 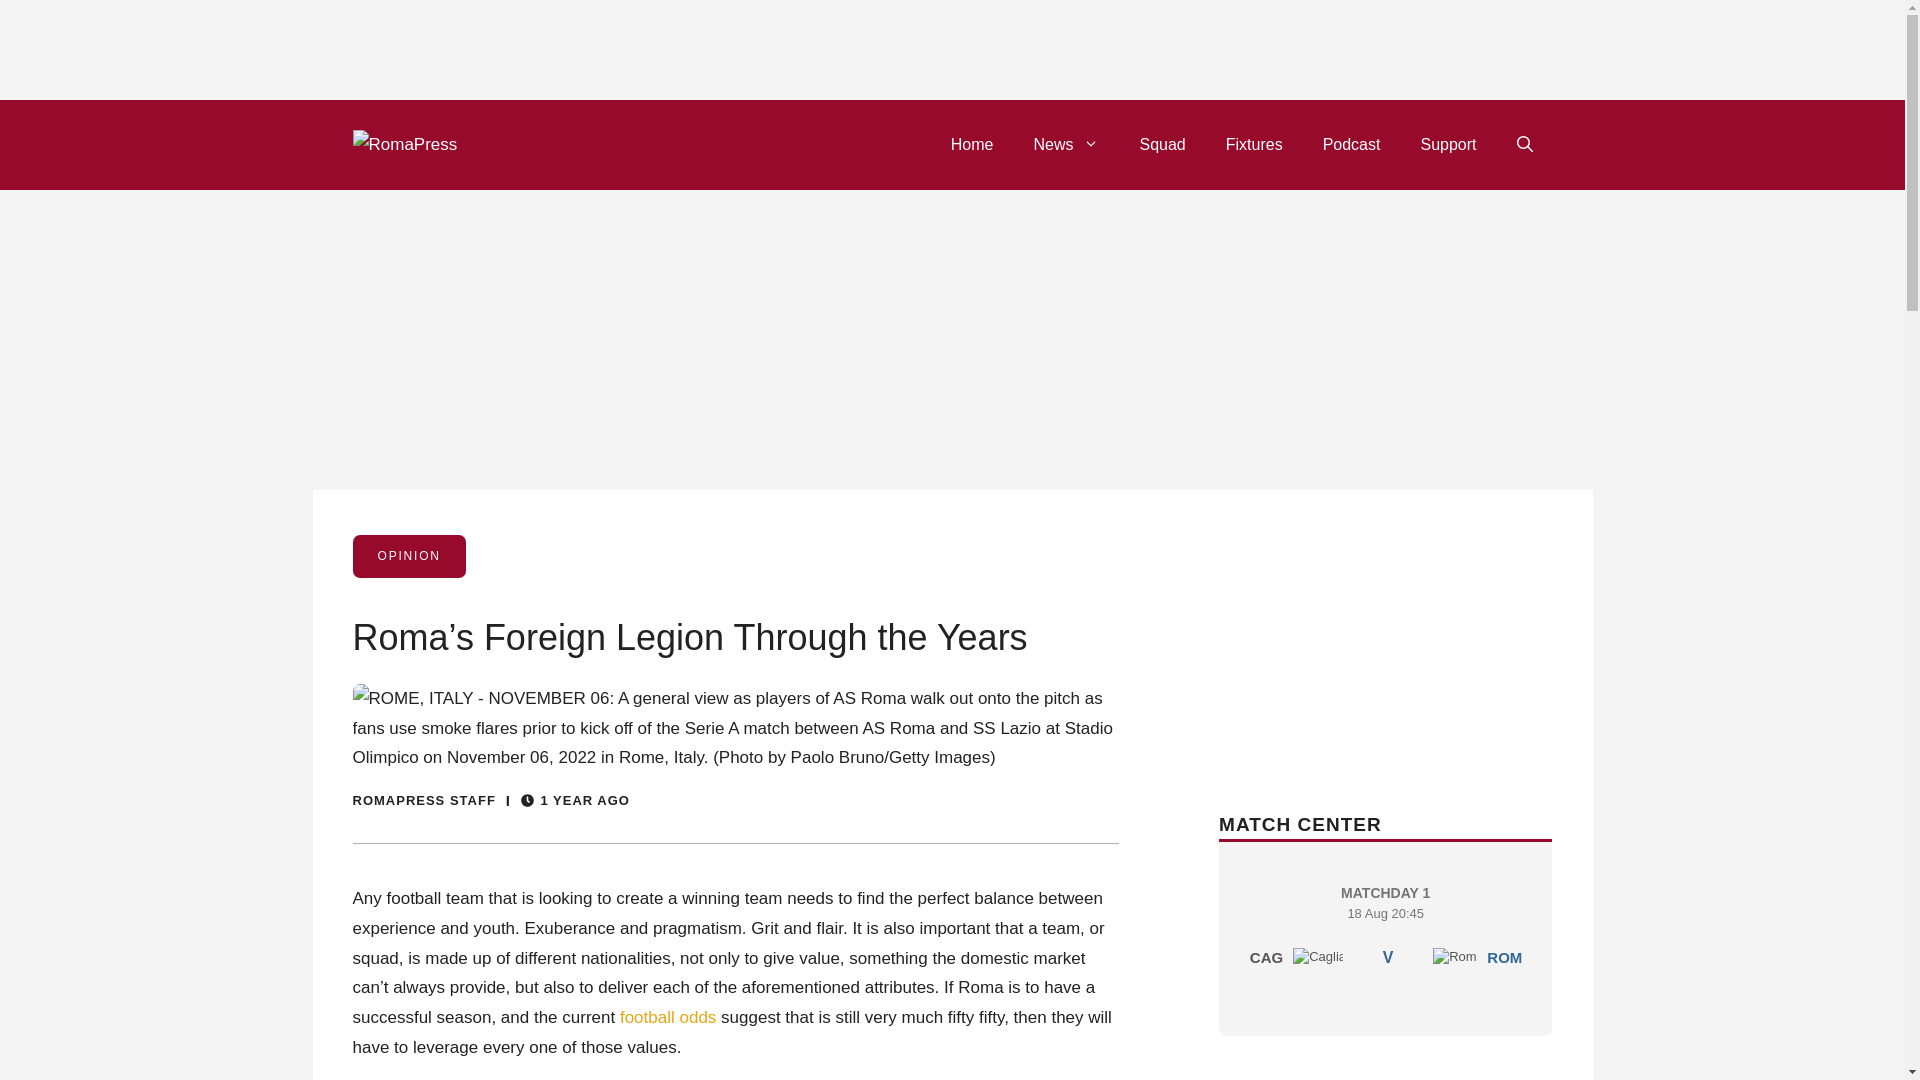 What do you see at coordinates (668, 1017) in the screenshot?
I see `football odds` at bounding box center [668, 1017].